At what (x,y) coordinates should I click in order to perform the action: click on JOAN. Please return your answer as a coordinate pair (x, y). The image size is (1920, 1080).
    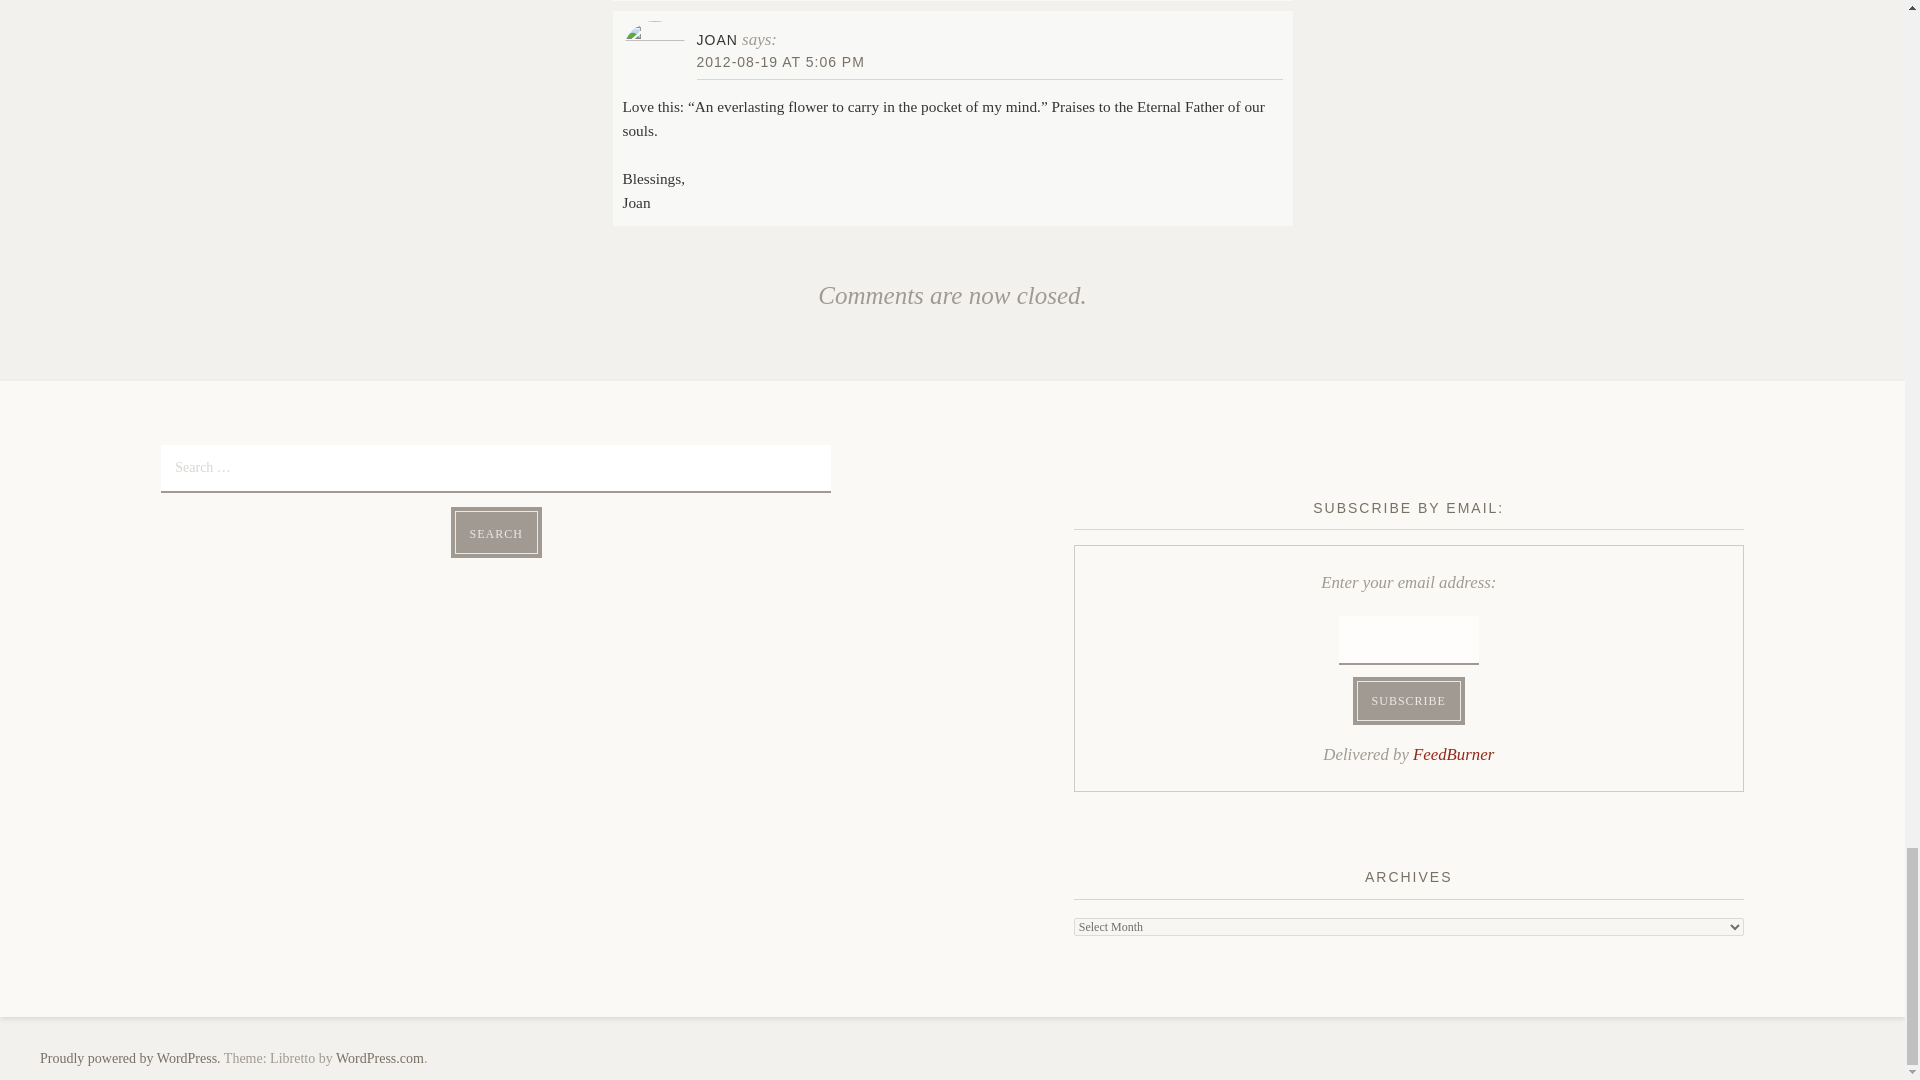
    Looking at the image, I should click on (716, 40).